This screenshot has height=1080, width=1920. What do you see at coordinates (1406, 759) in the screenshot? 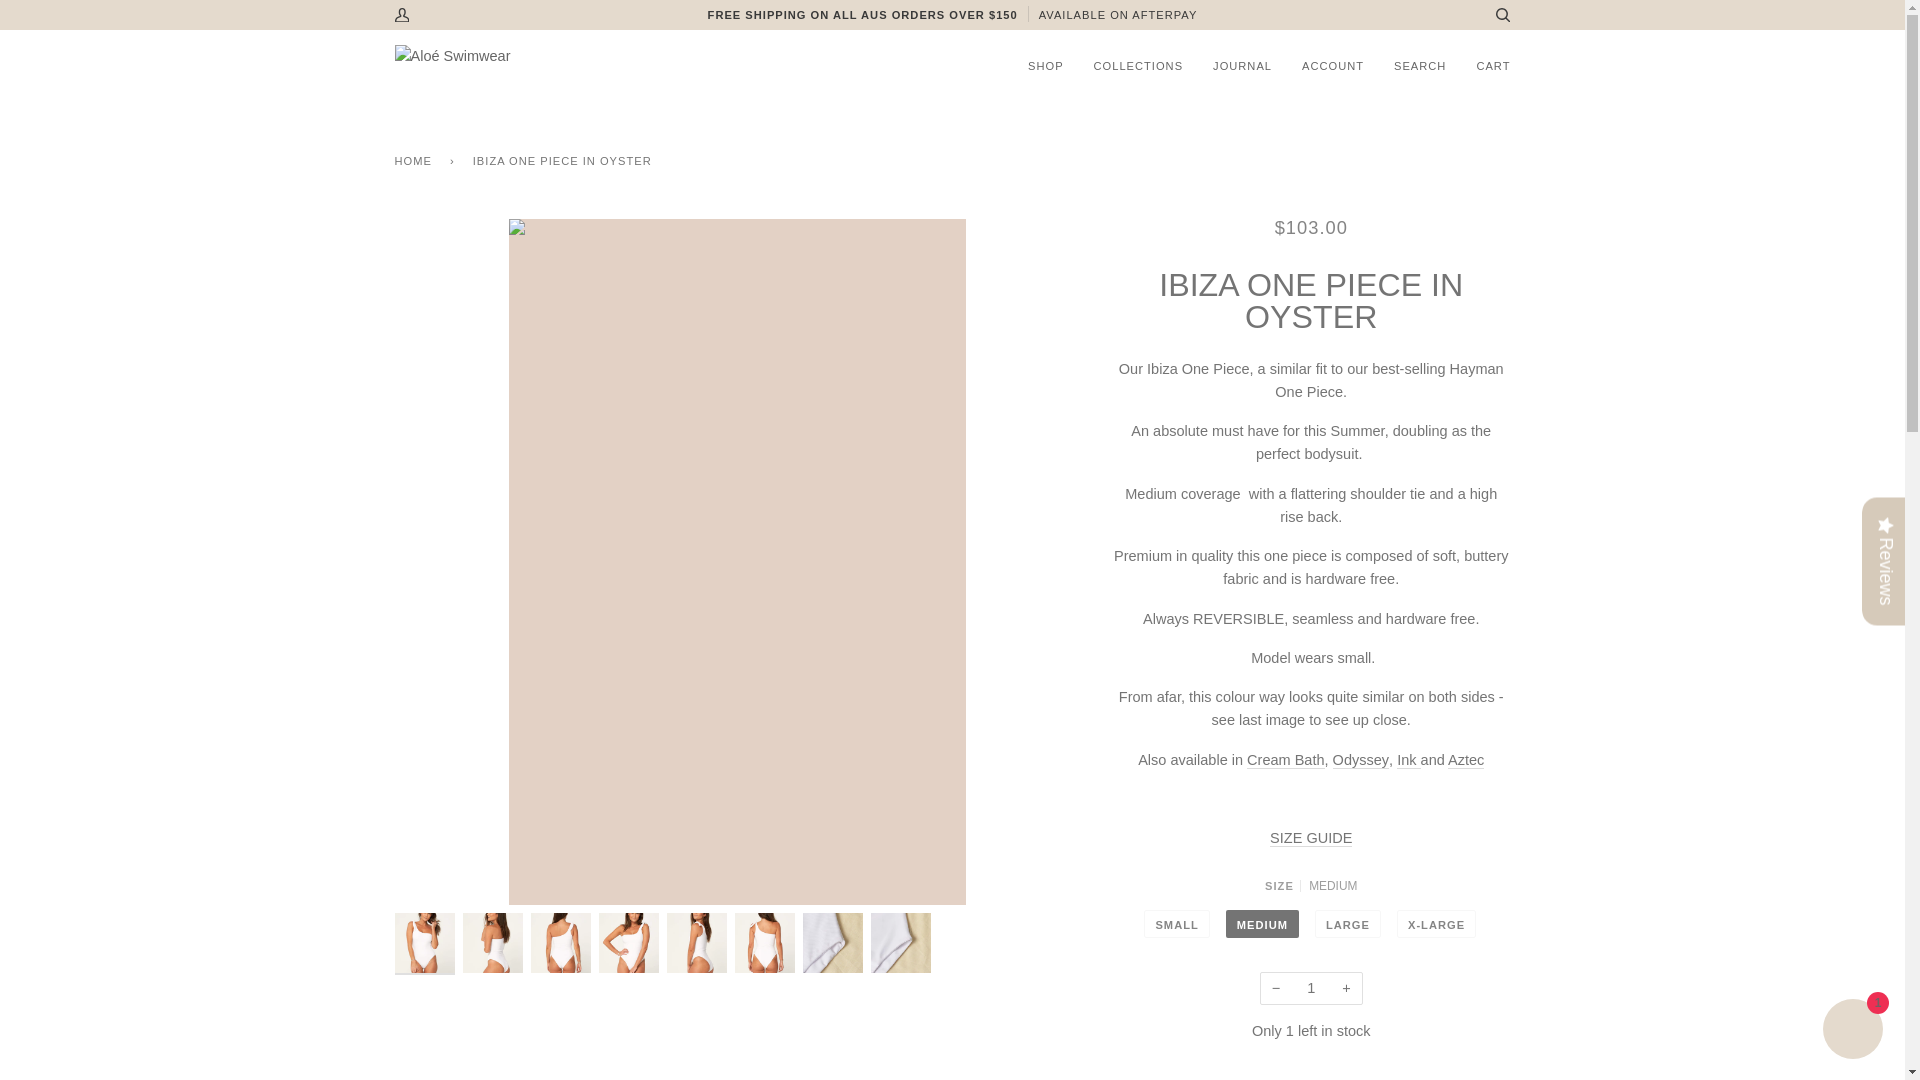
I see `Ink` at bounding box center [1406, 759].